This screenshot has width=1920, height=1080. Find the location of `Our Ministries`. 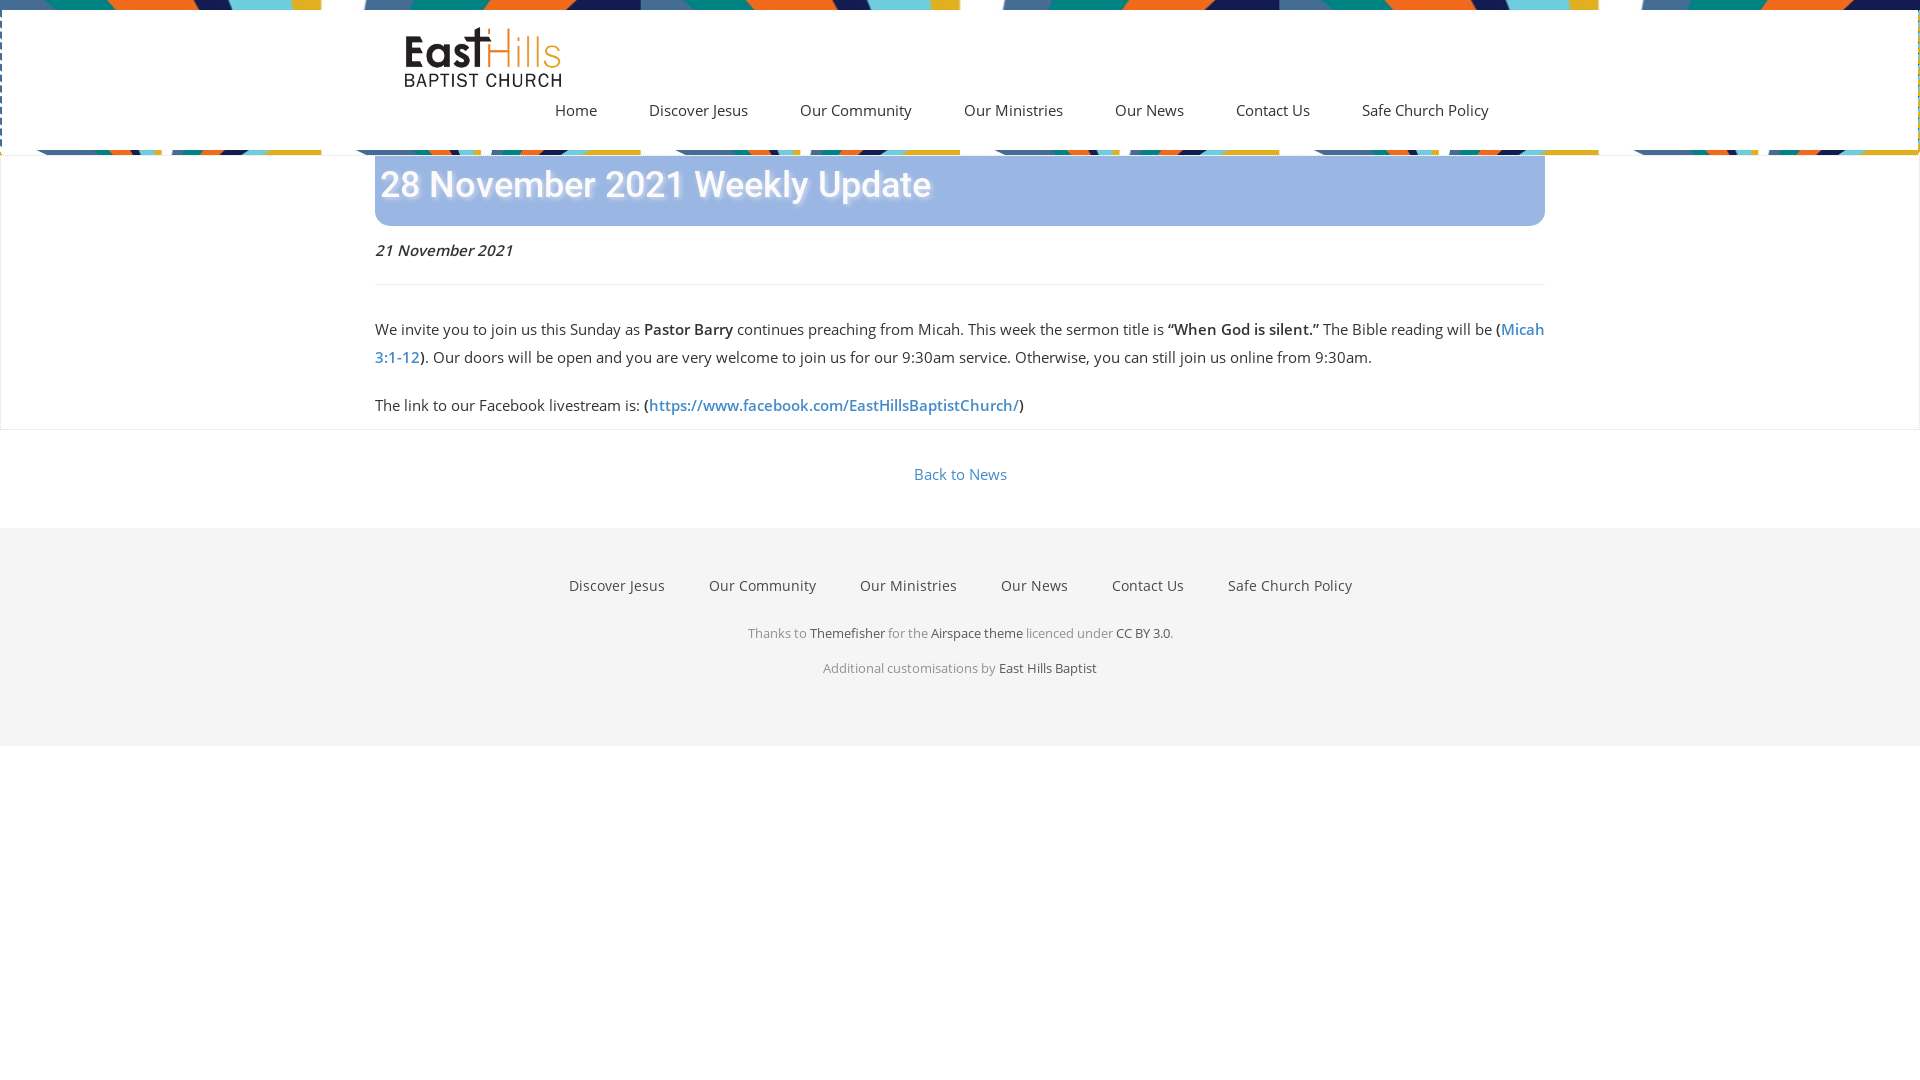

Our Ministries is located at coordinates (1014, 110).